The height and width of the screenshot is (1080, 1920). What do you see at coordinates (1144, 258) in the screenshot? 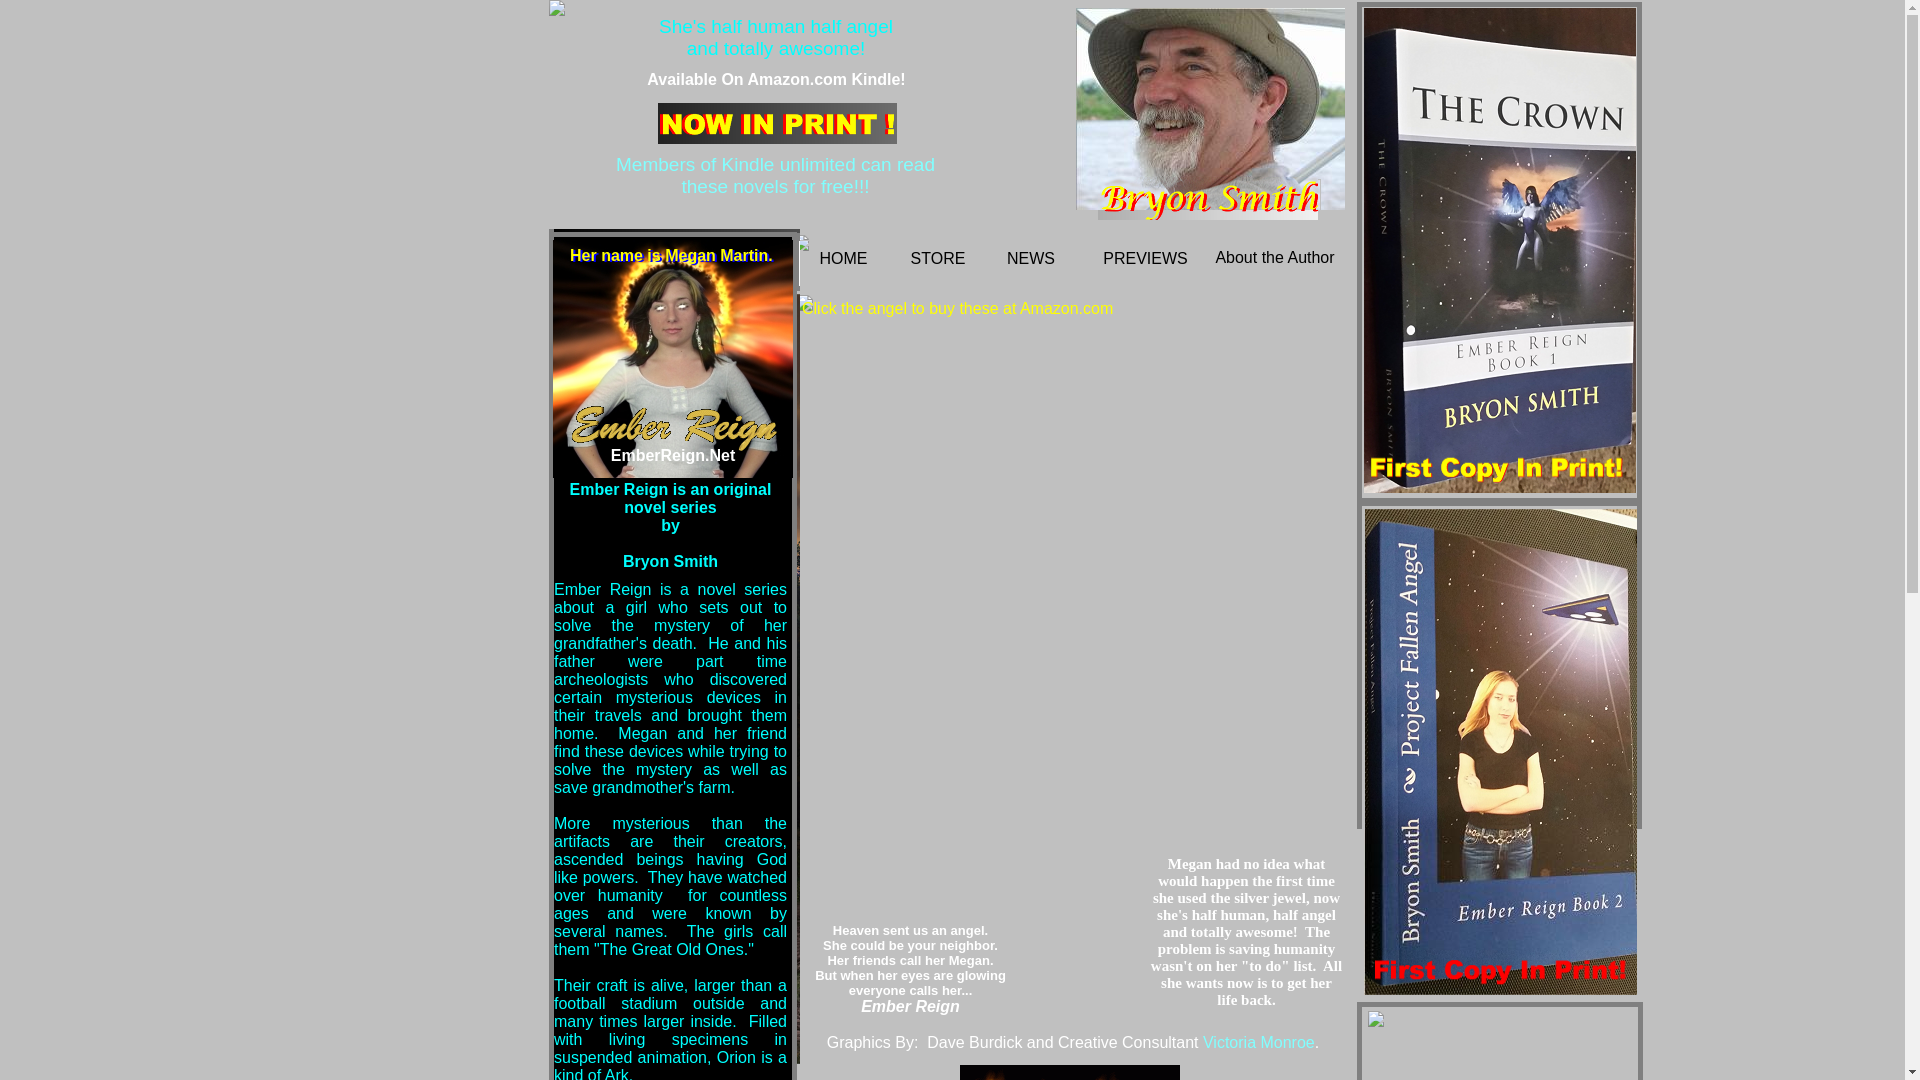
I see `PREVIEWS` at bounding box center [1144, 258].